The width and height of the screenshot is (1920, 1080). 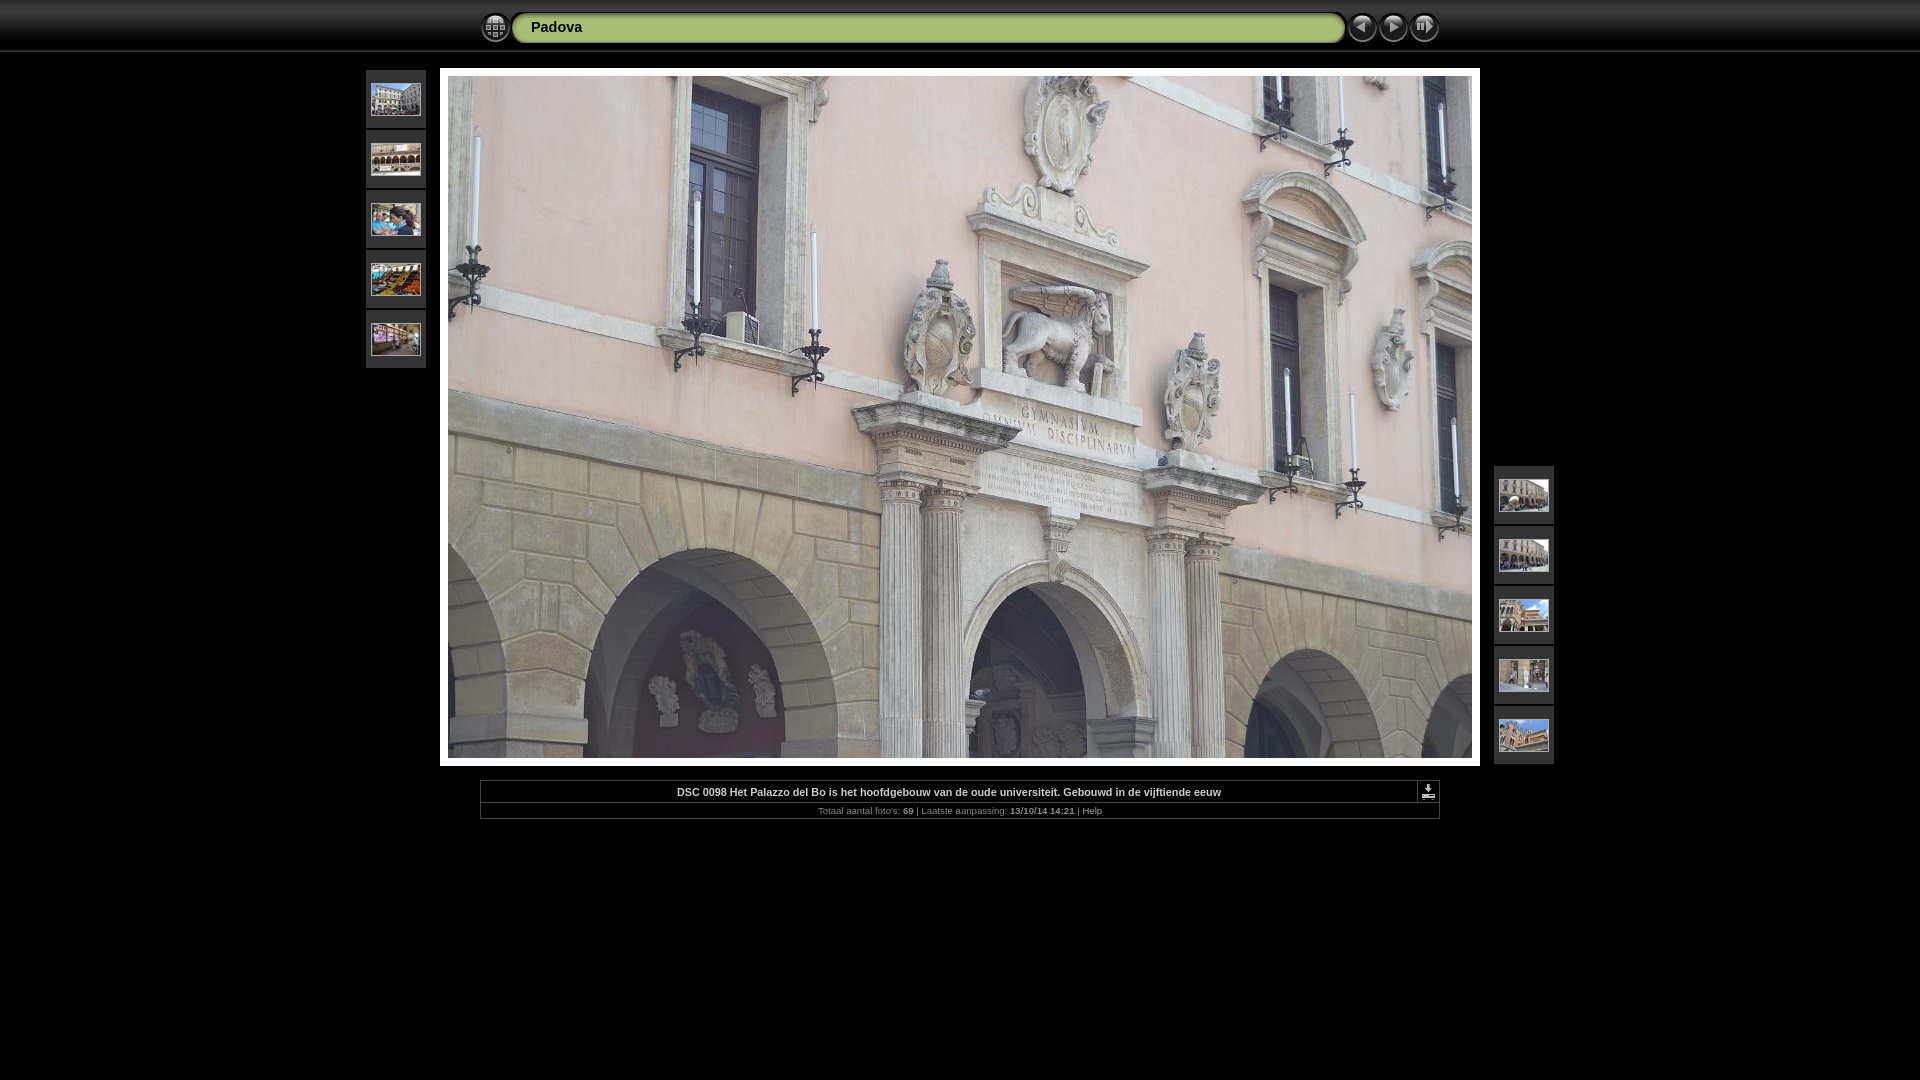 I want to click on  DSC_0099_De universiteit van Padua... , so click(x=1524, y=494).